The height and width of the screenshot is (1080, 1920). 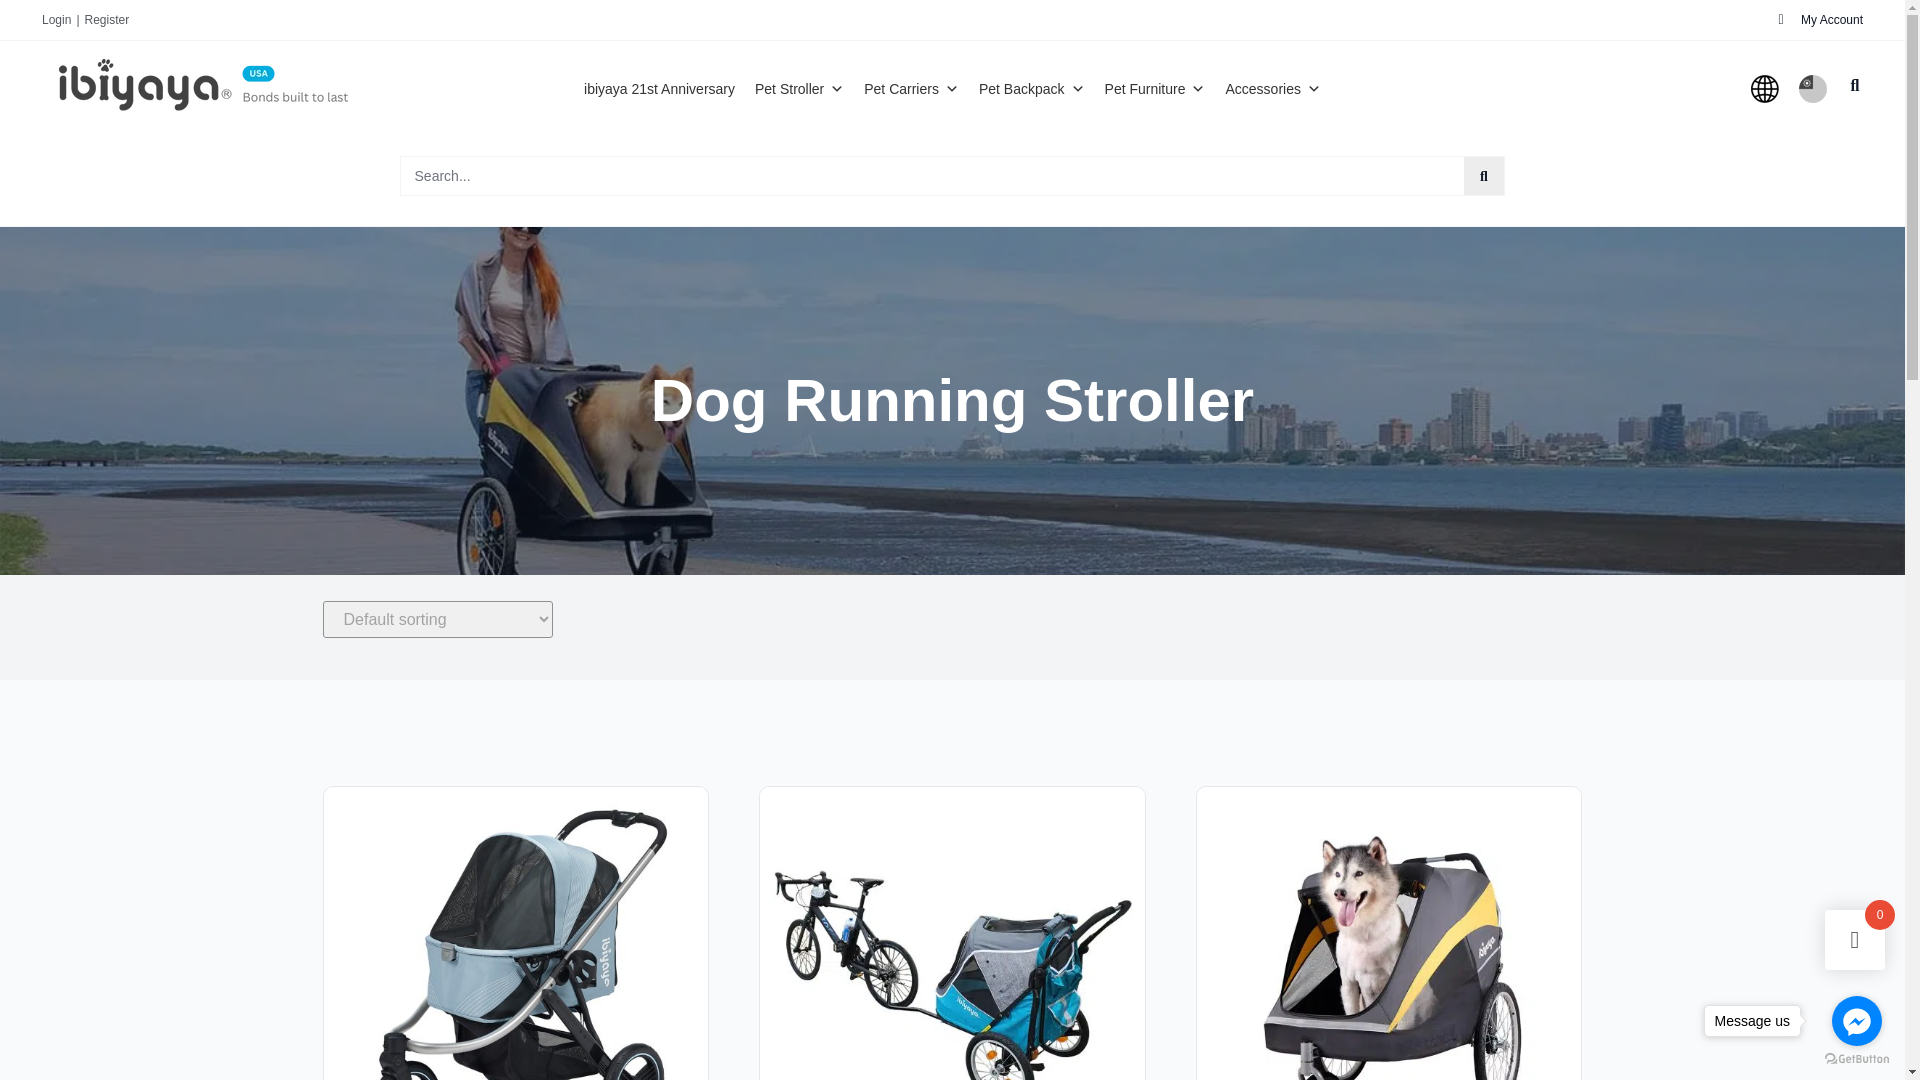 What do you see at coordinates (1820, 20) in the screenshot?
I see `My Account` at bounding box center [1820, 20].